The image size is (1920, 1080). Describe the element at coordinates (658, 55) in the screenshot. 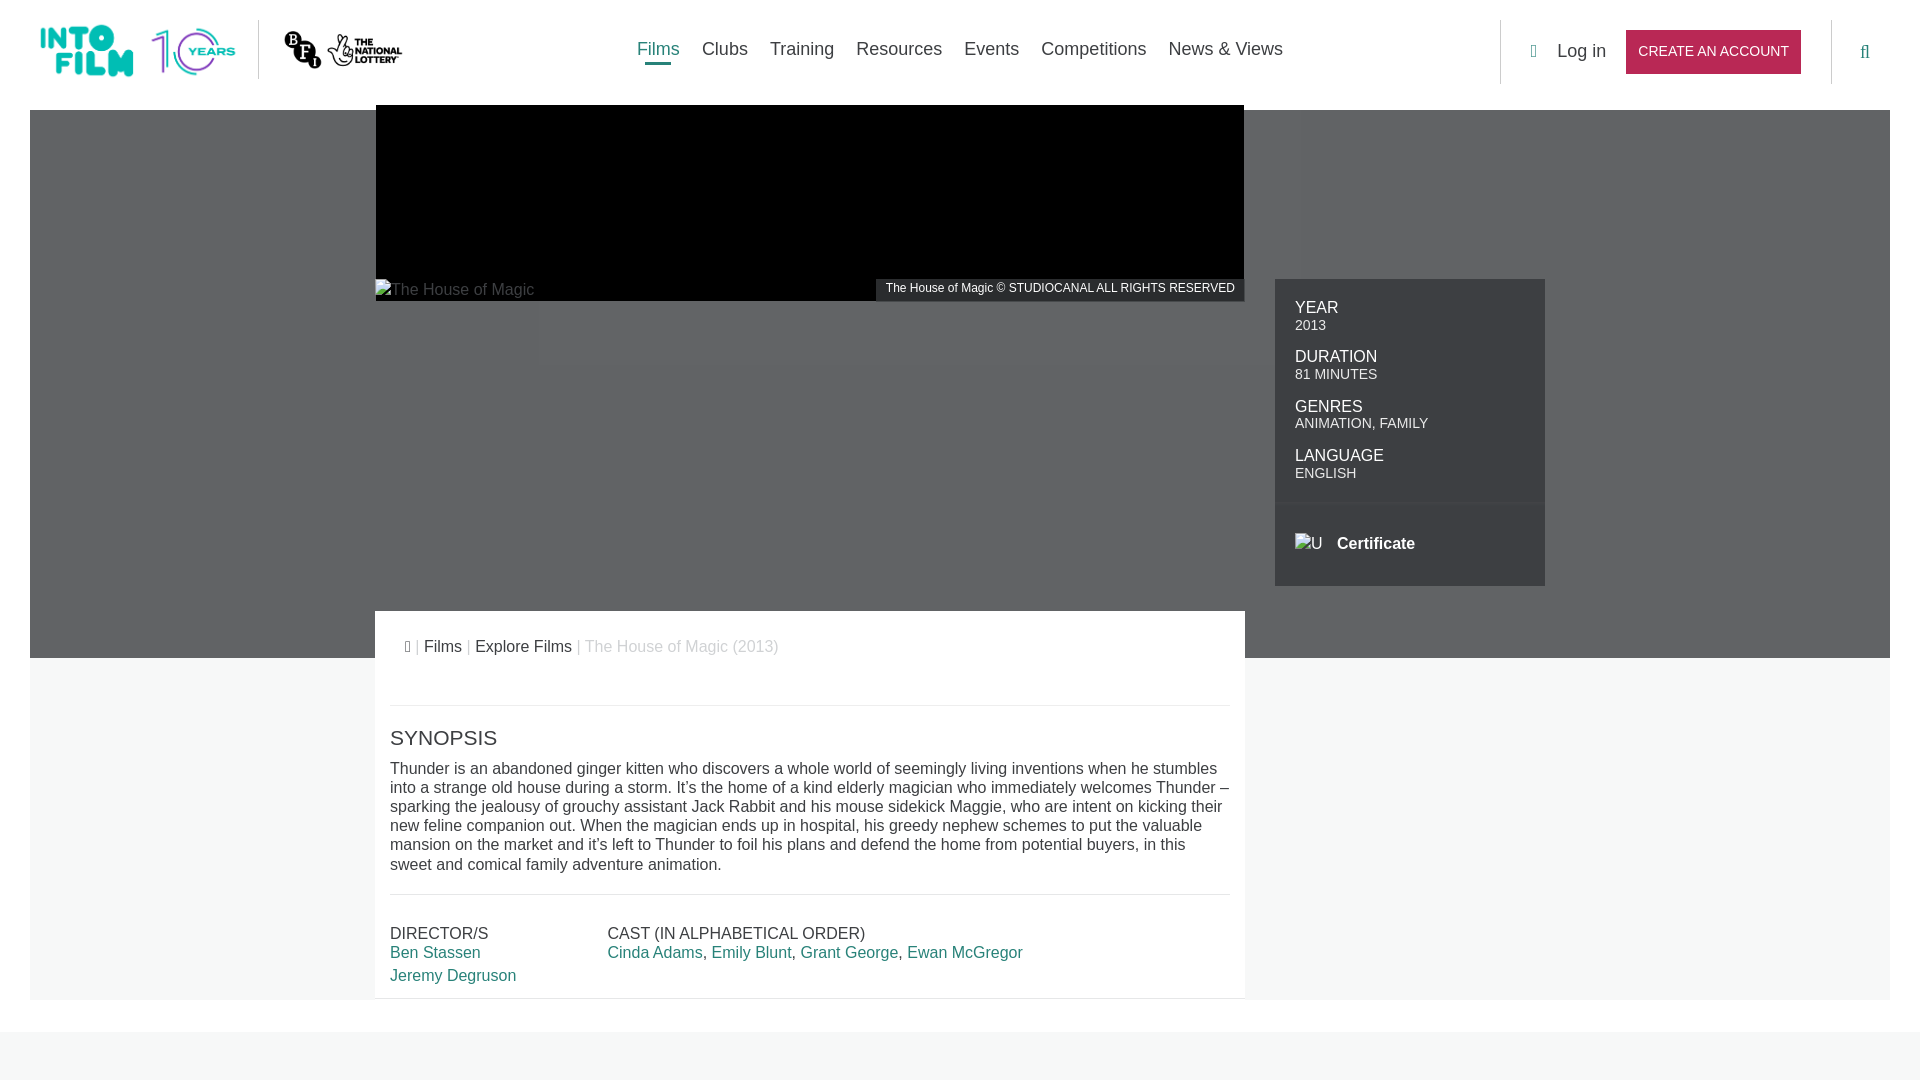

I see `Films` at that location.